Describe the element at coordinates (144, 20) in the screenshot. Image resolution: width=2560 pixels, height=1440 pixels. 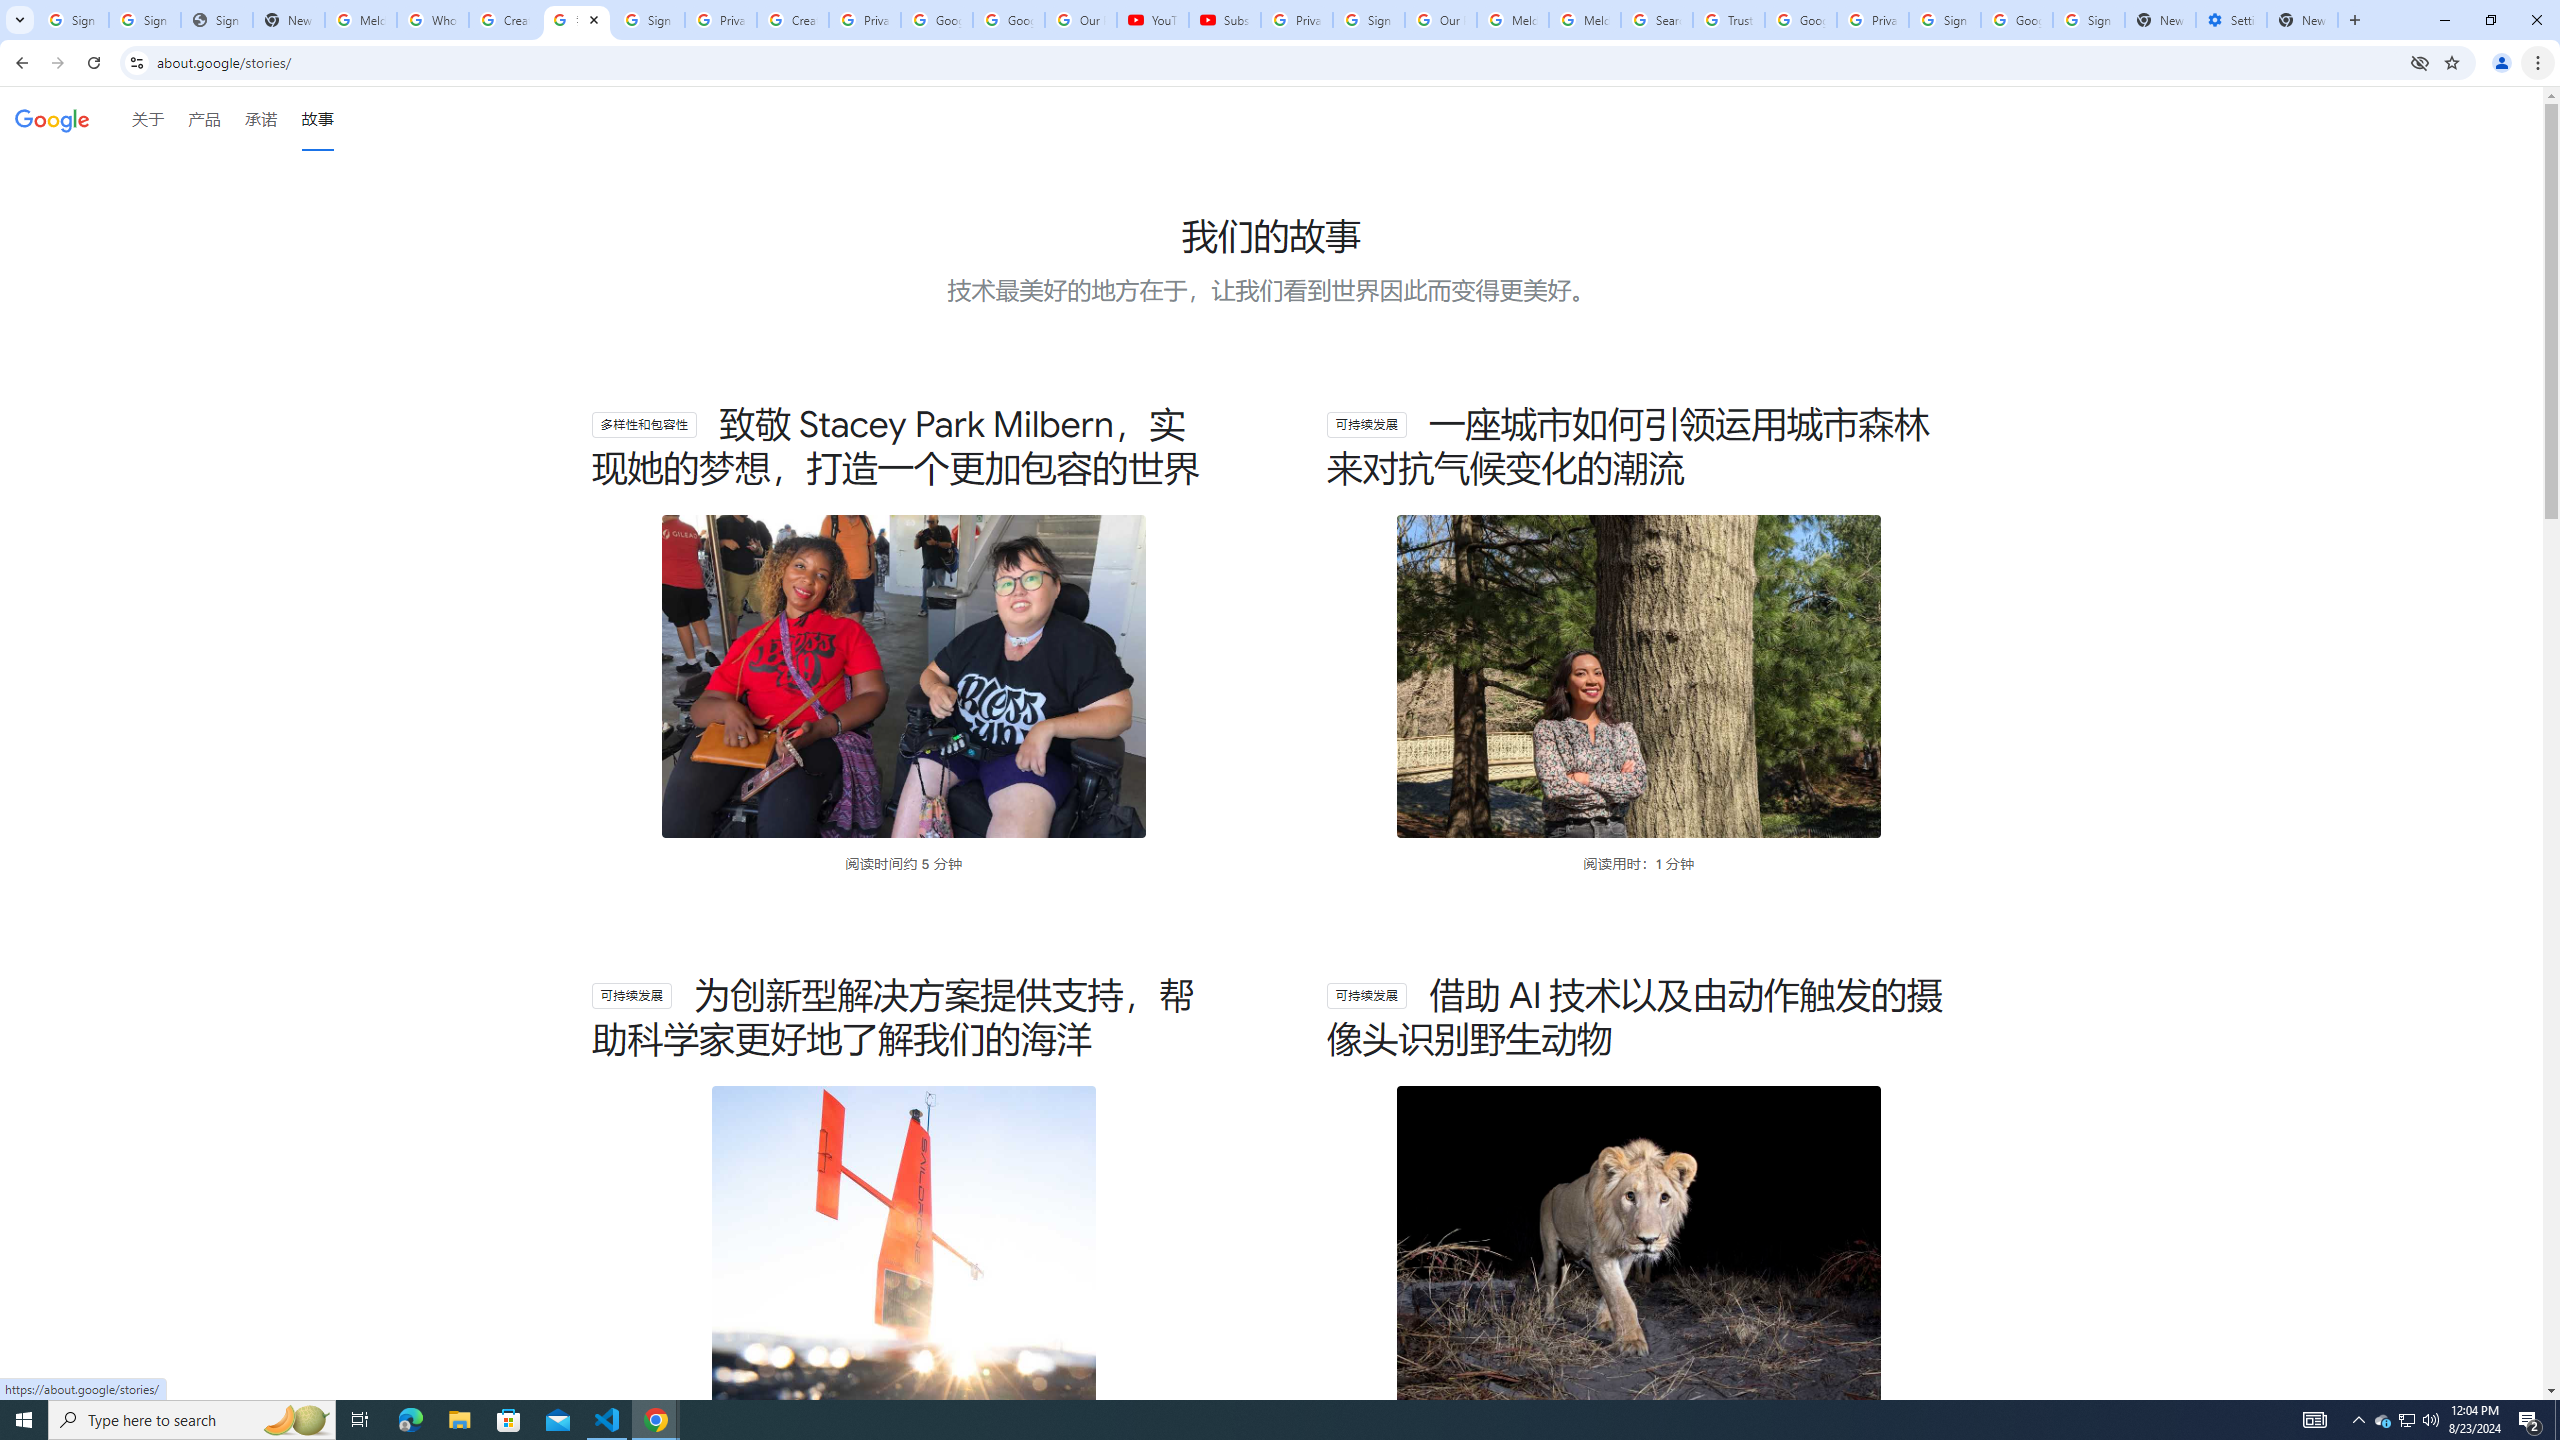
I see `Sign in - Google Accounts` at that location.